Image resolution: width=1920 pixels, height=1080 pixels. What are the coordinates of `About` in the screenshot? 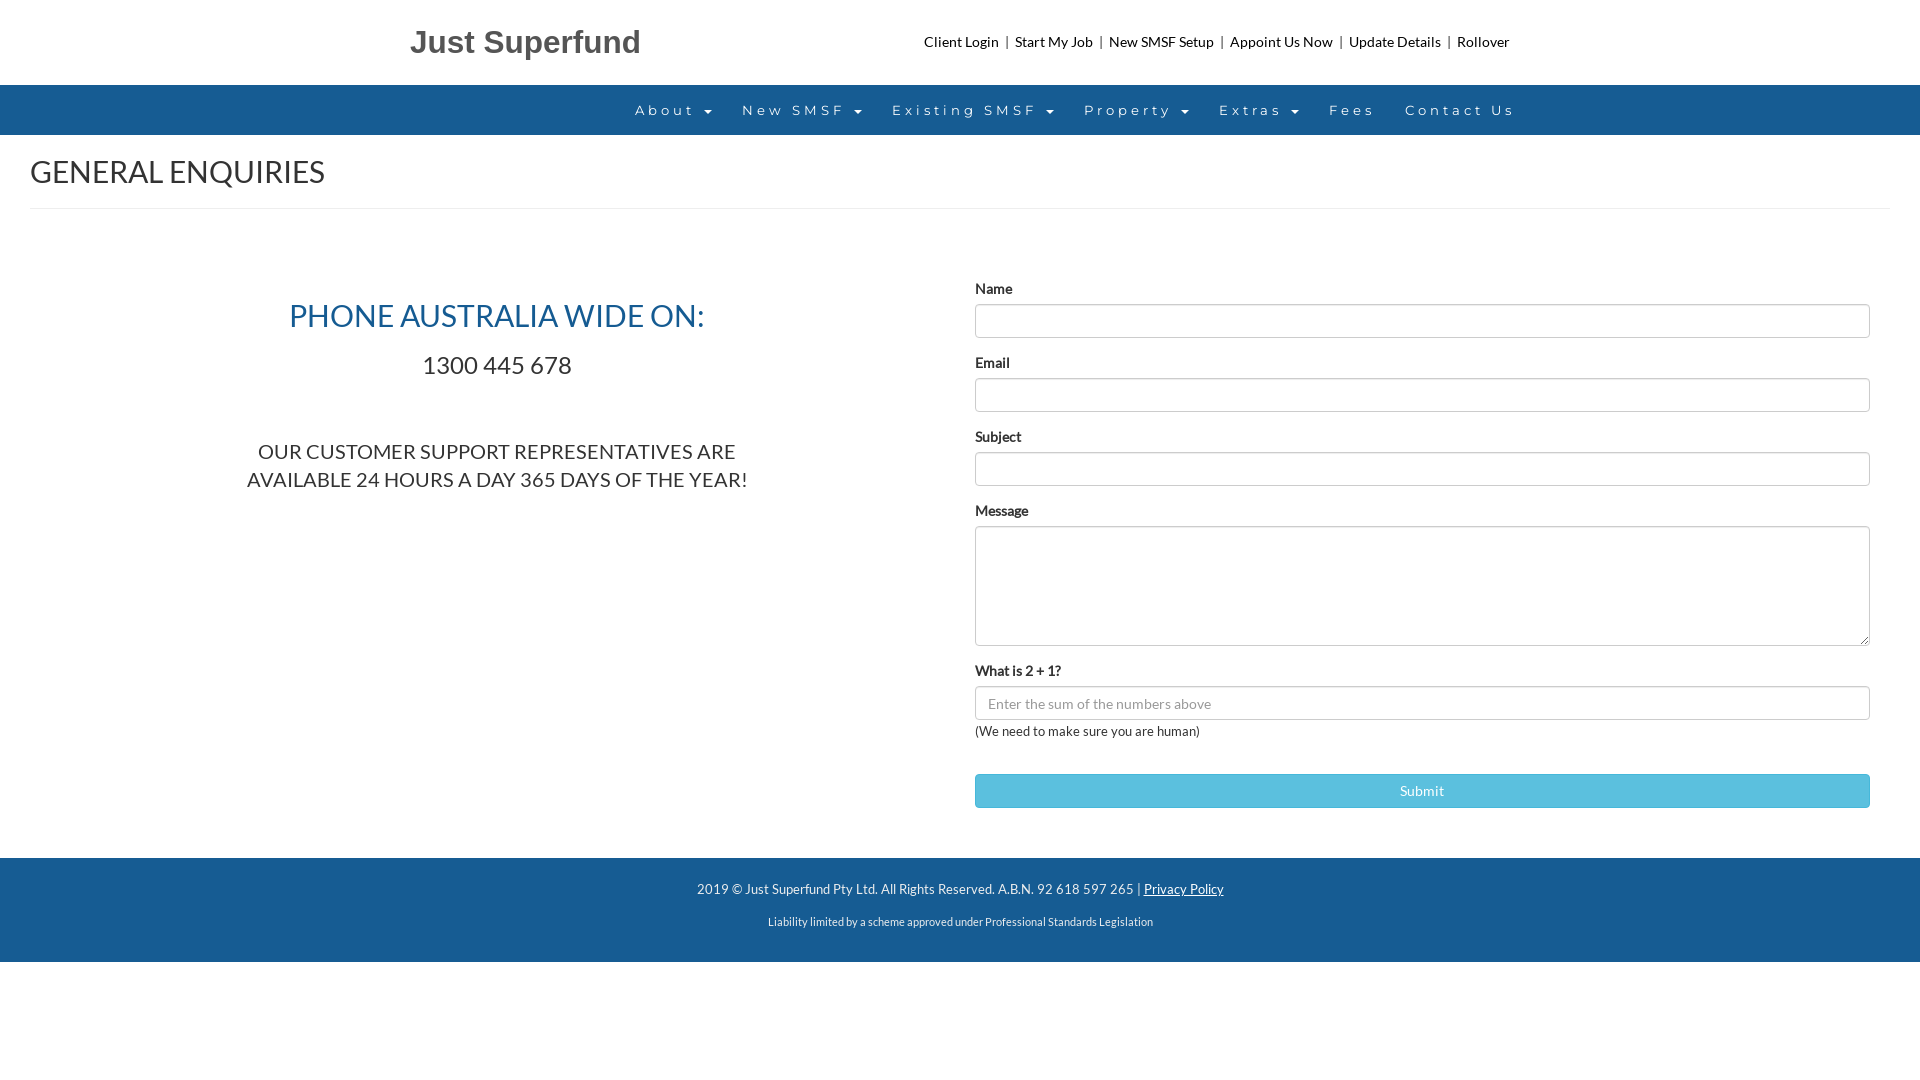 It's located at (674, 110).